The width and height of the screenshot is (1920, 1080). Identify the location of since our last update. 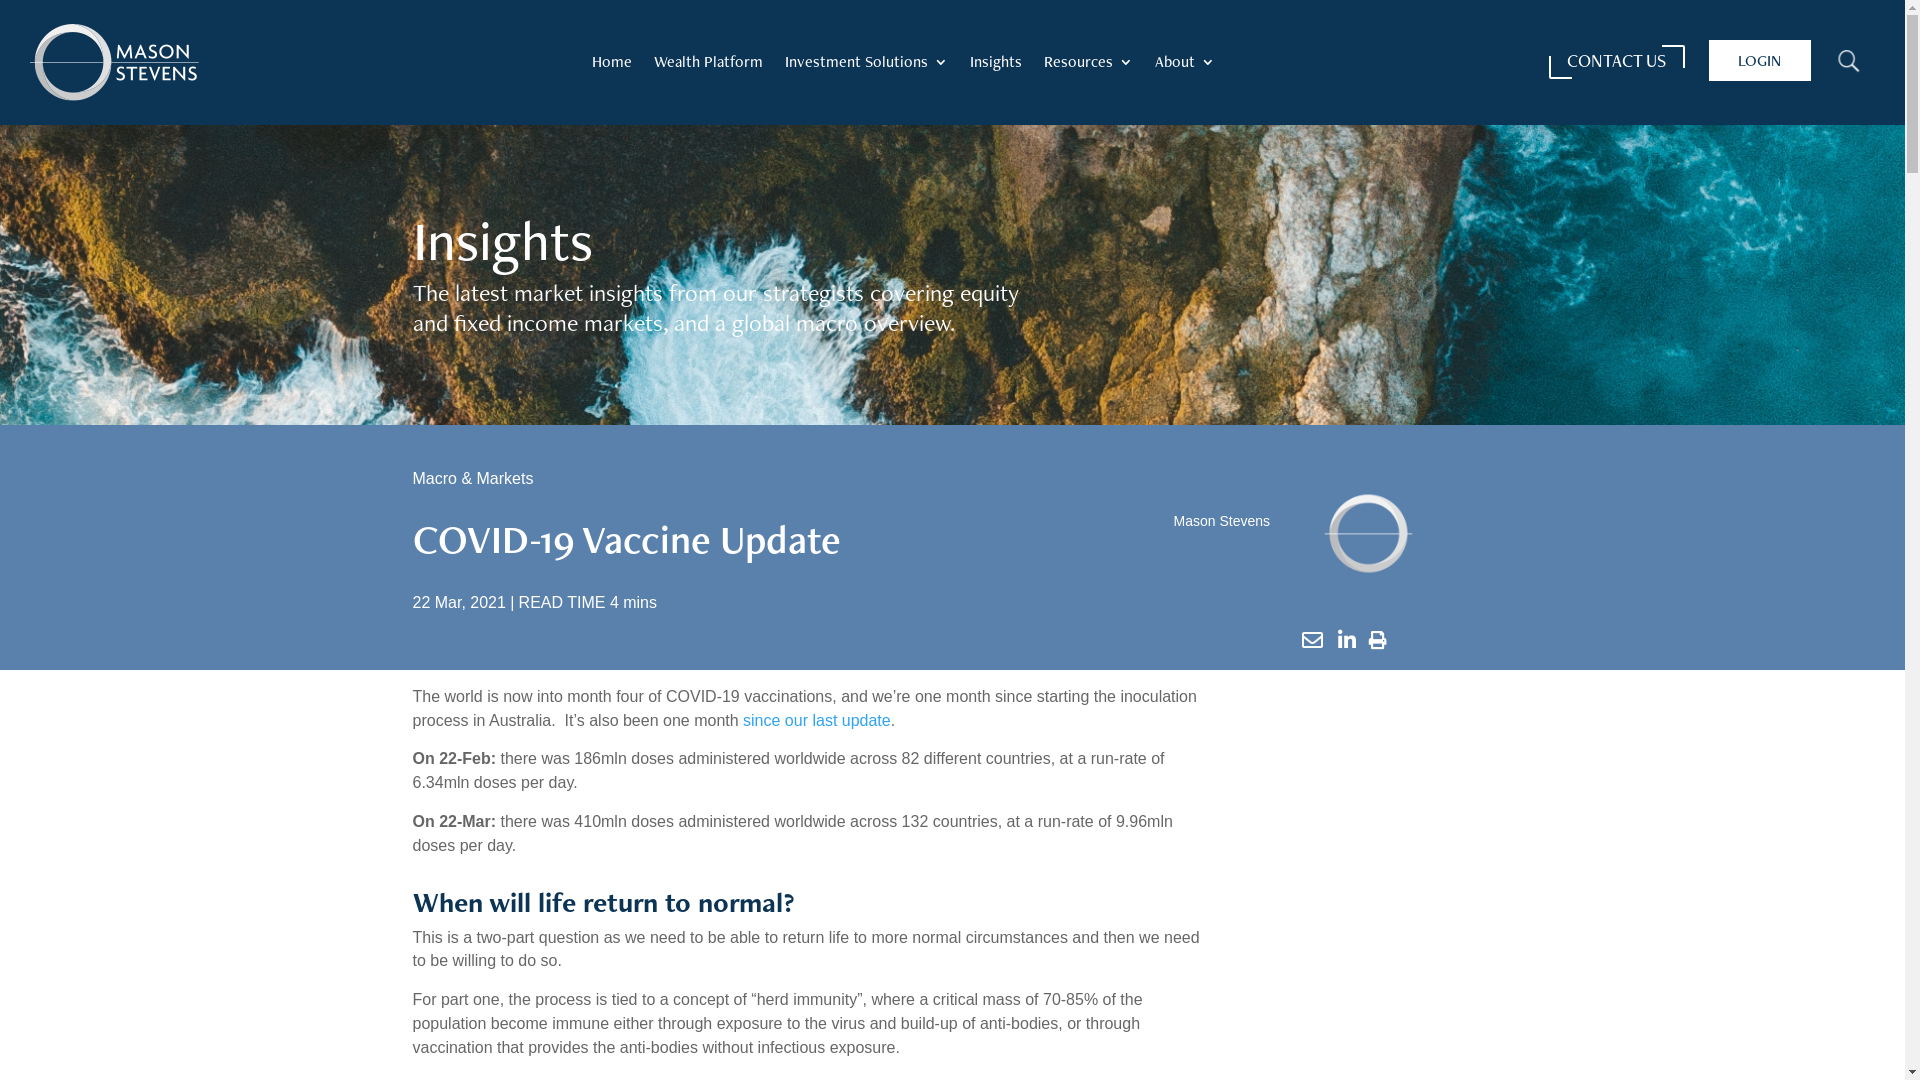
(817, 720).